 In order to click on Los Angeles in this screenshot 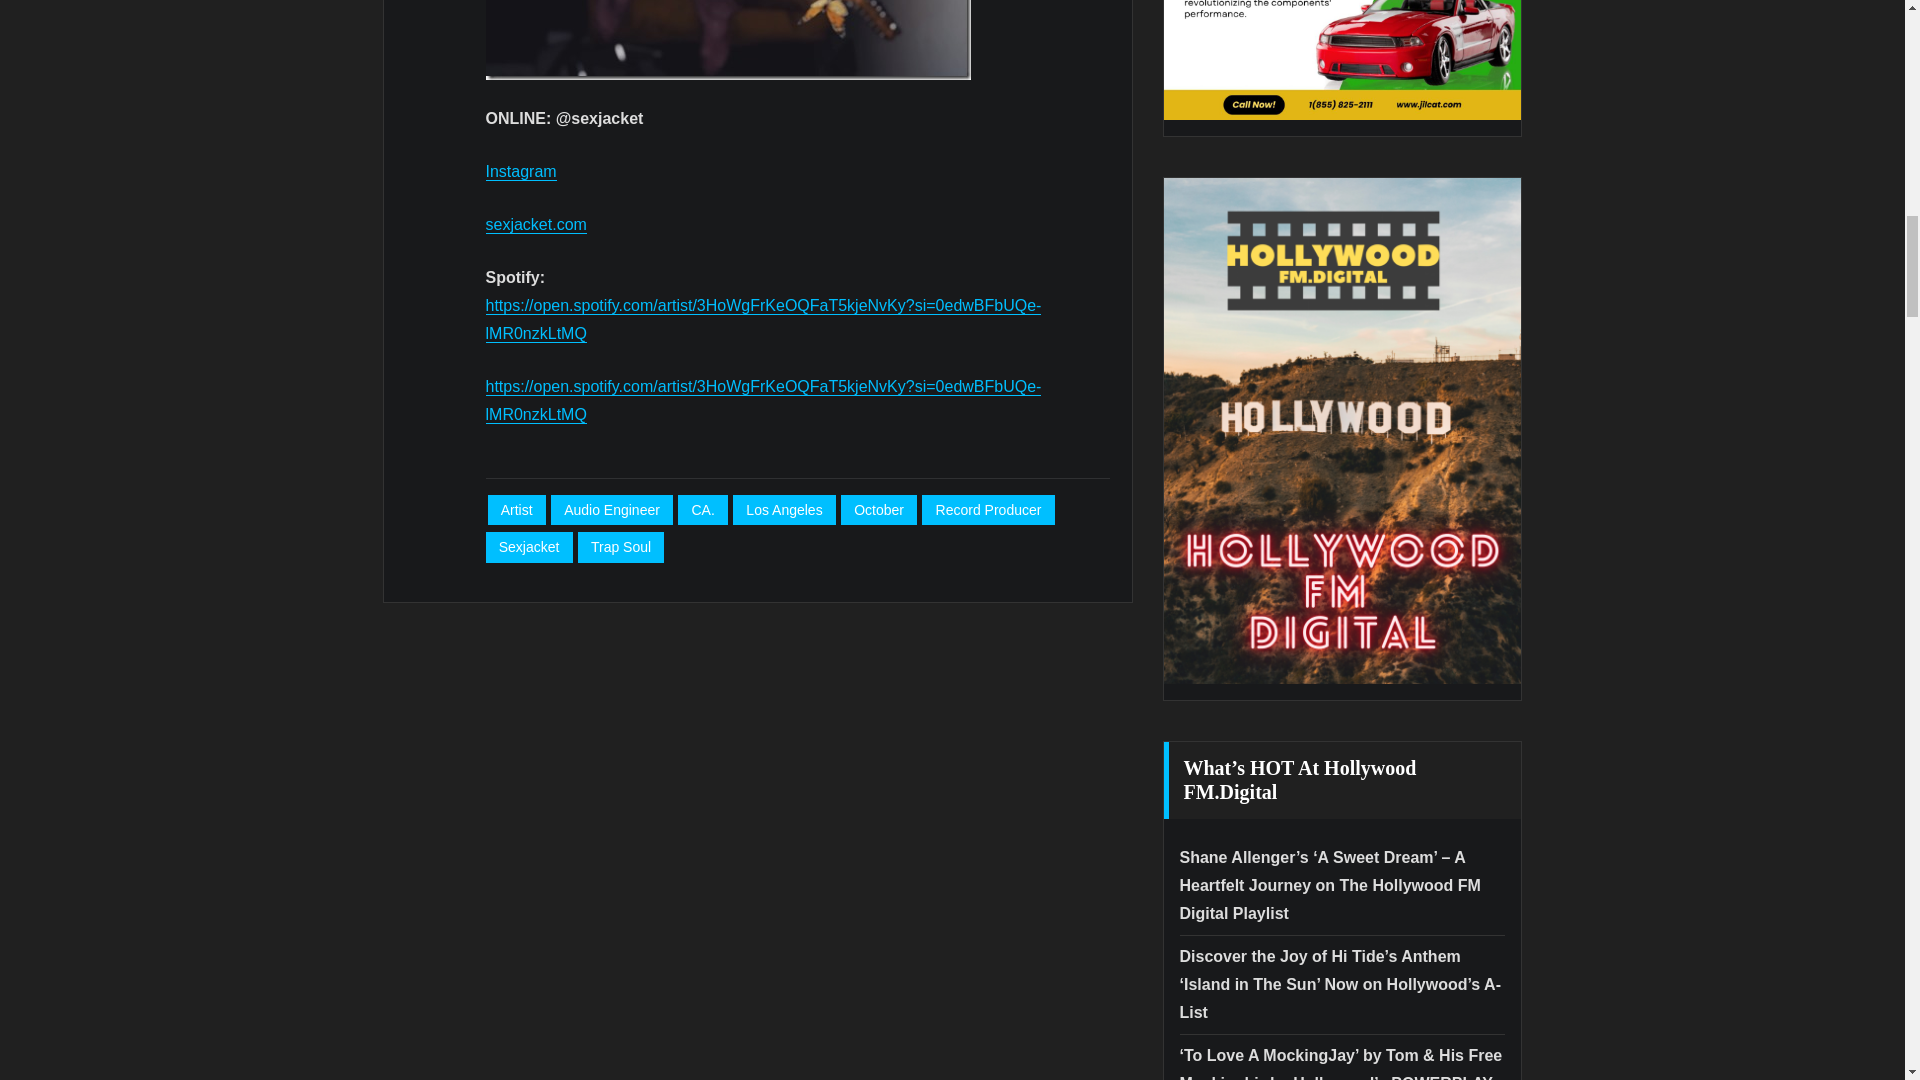, I will do `click(784, 510)`.